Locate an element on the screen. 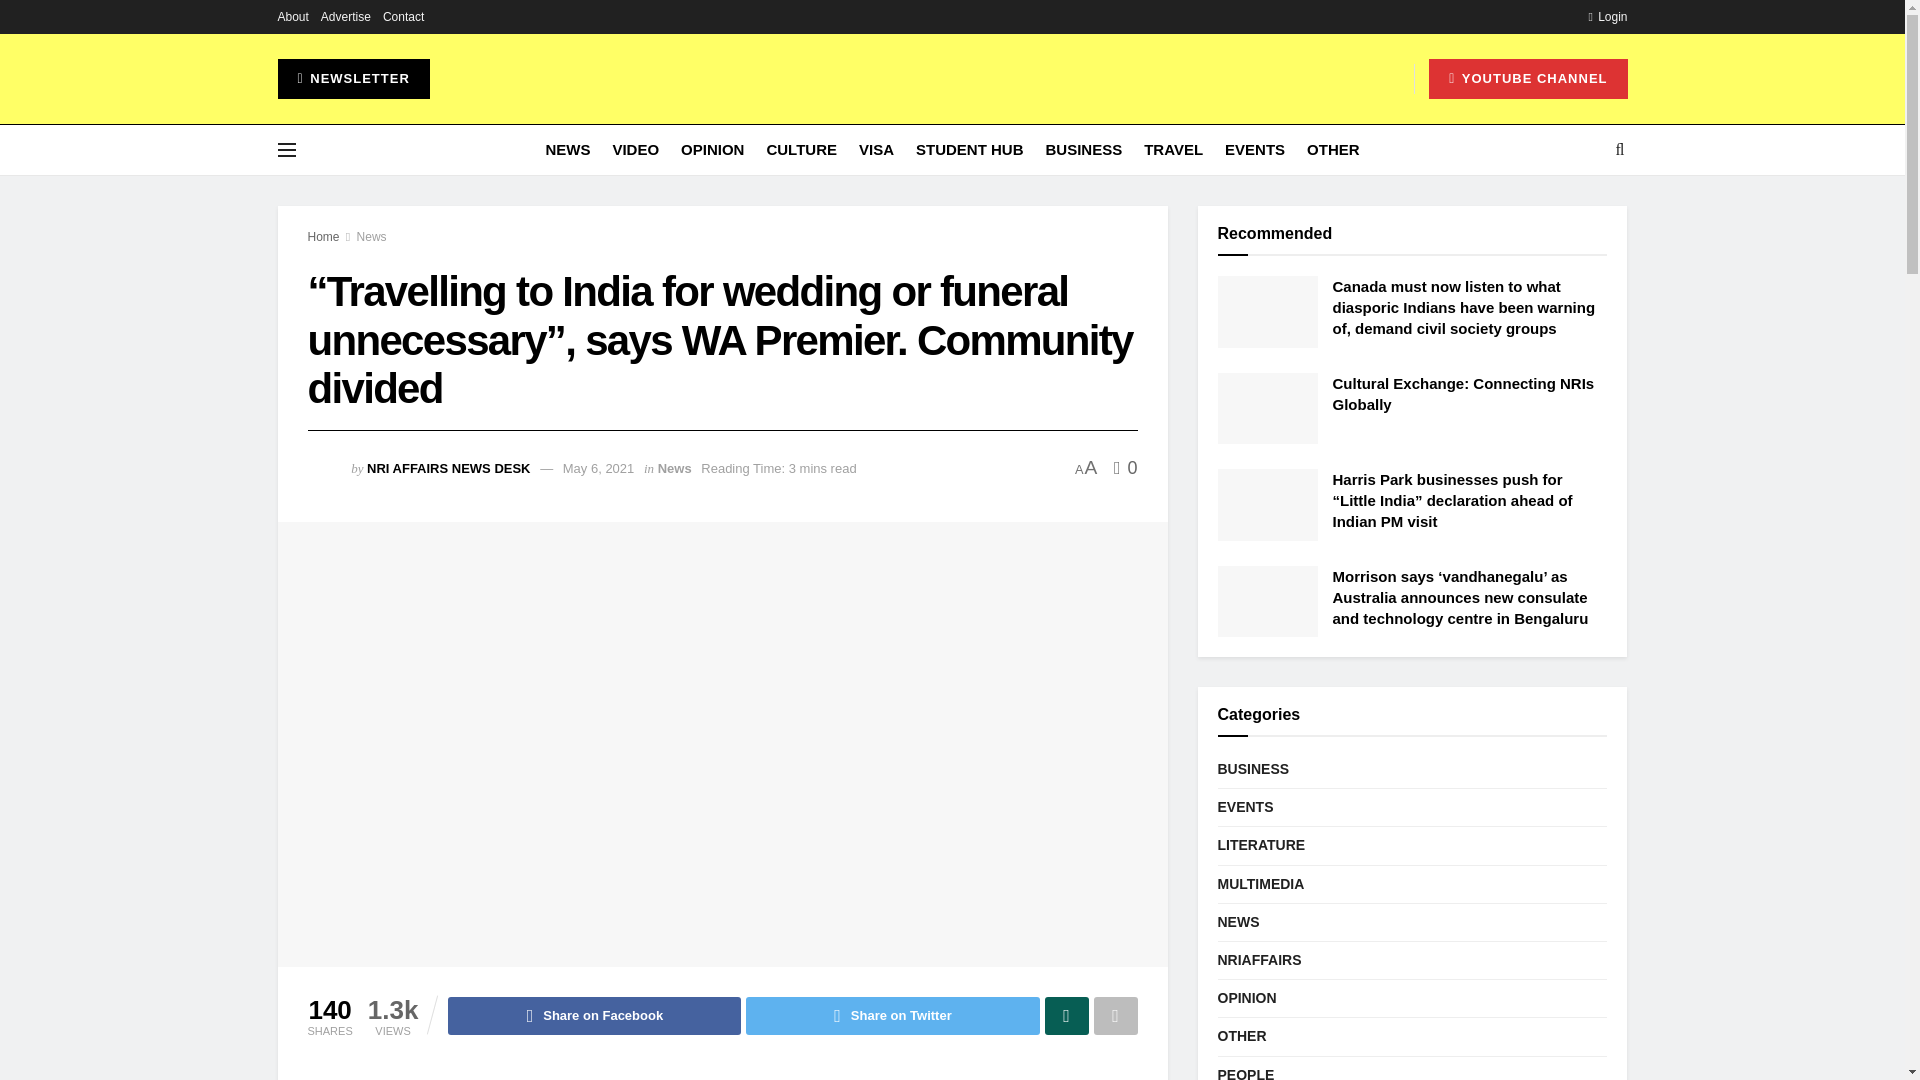 This screenshot has height=1080, width=1920. Contact is located at coordinates (403, 16).